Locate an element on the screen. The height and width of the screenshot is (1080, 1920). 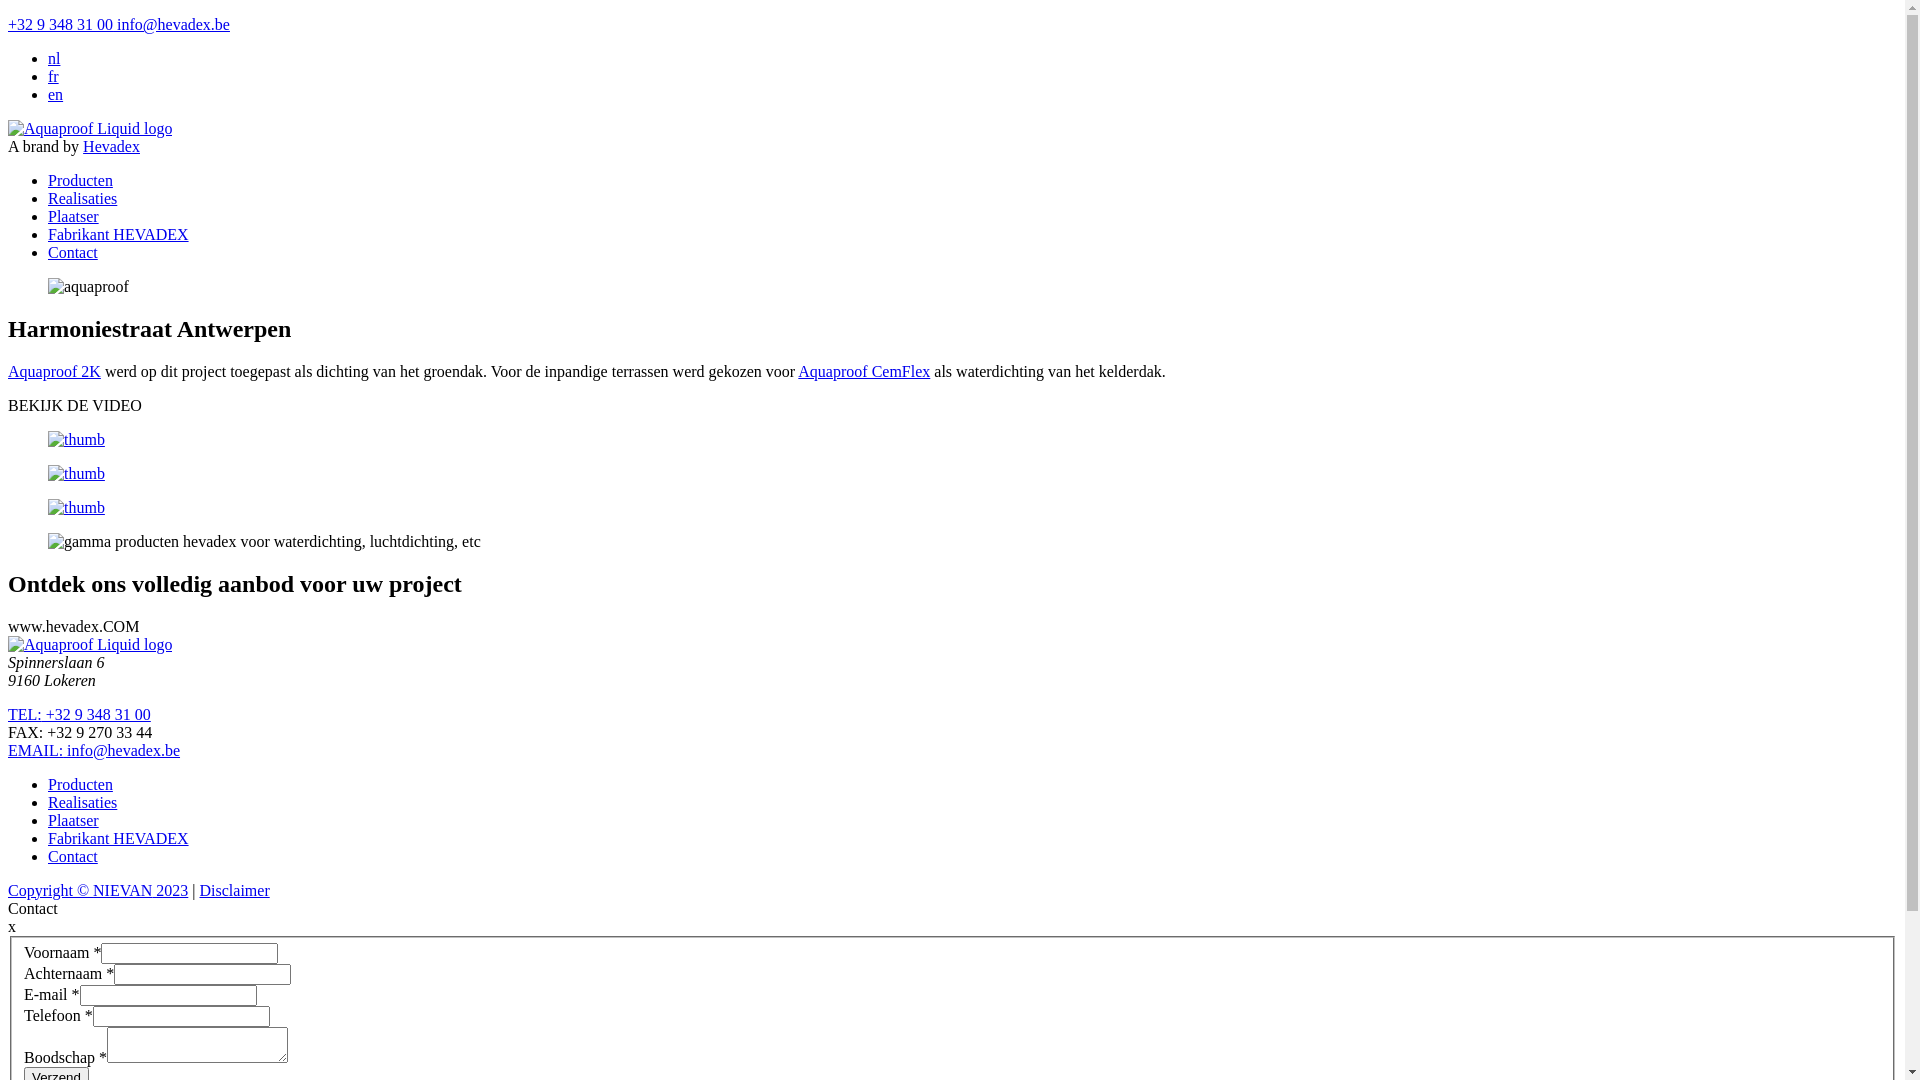
+32 9 348 31 00 is located at coordinates (60, 24).